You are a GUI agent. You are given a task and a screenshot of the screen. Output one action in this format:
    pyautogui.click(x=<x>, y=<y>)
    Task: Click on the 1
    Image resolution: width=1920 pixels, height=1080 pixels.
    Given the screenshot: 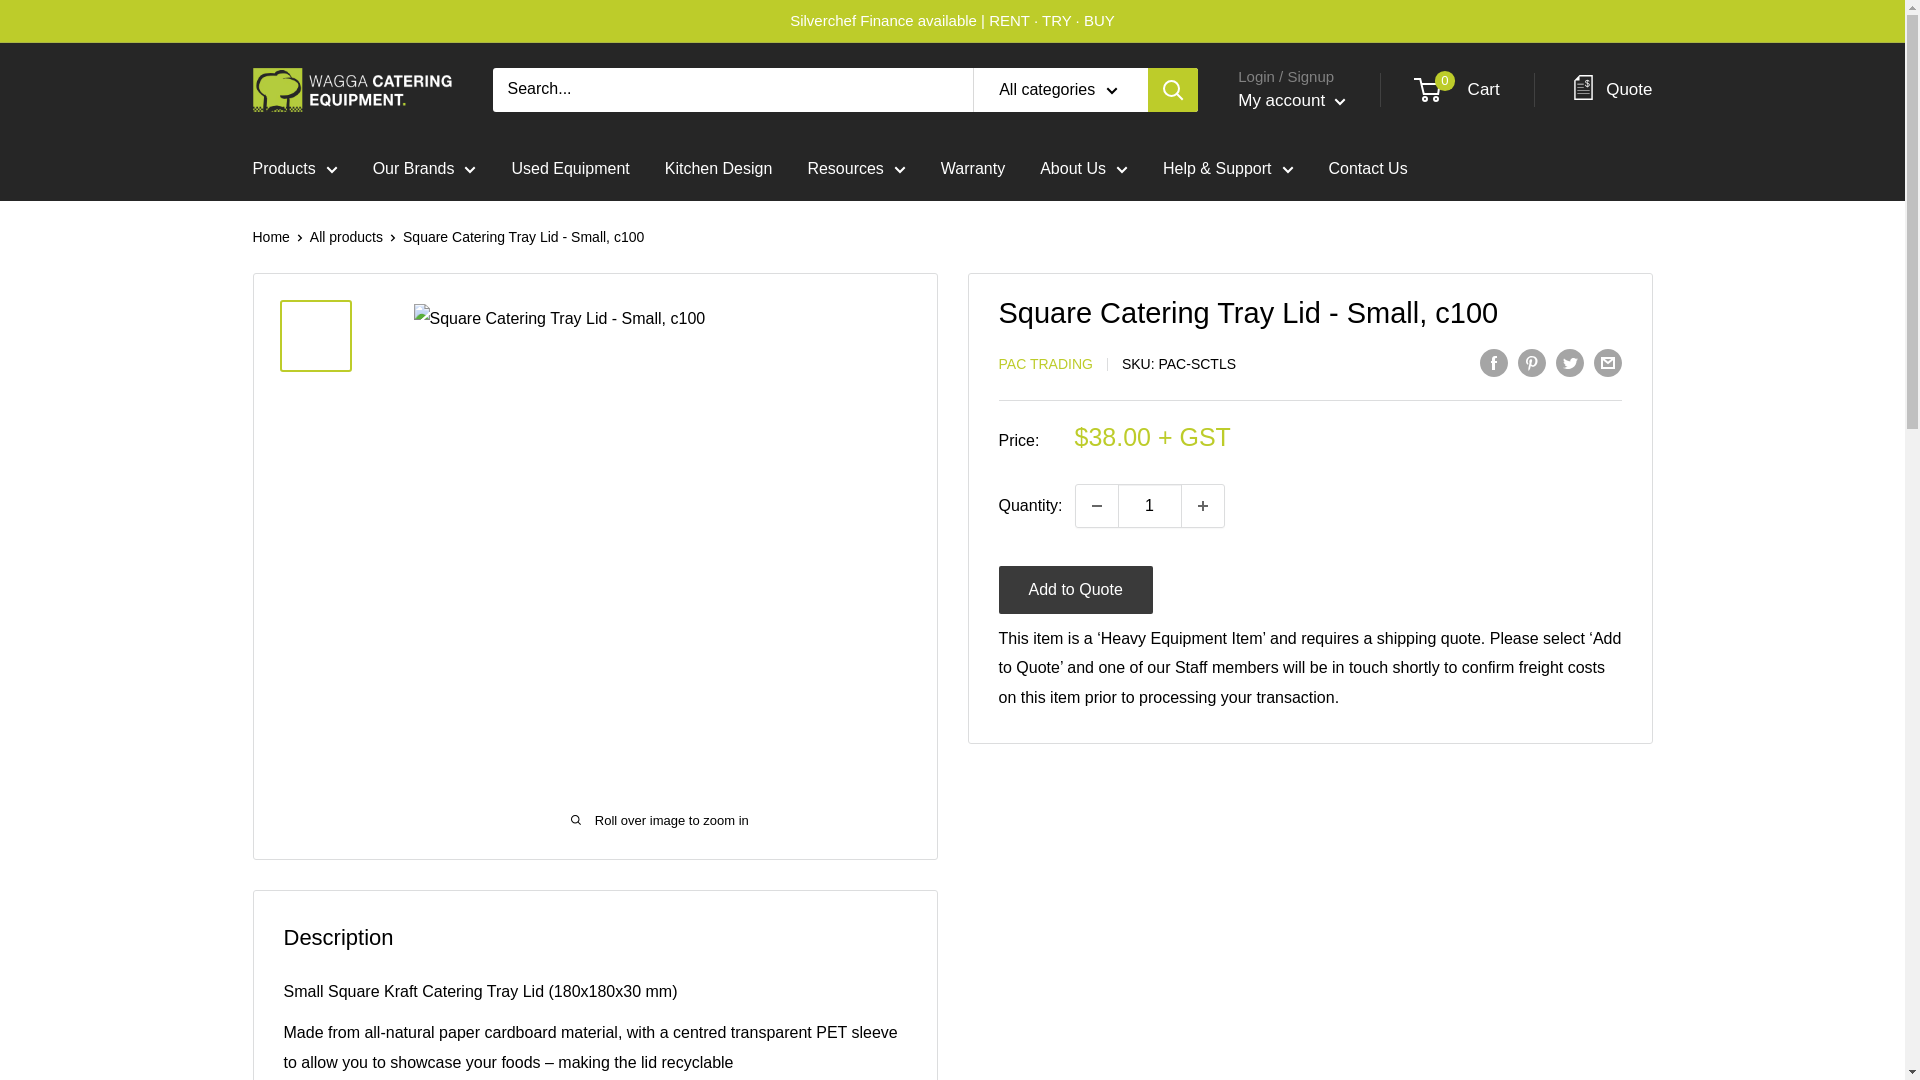 What is the action you would take?
    pyautogui.click(x=1150, y=504)
    